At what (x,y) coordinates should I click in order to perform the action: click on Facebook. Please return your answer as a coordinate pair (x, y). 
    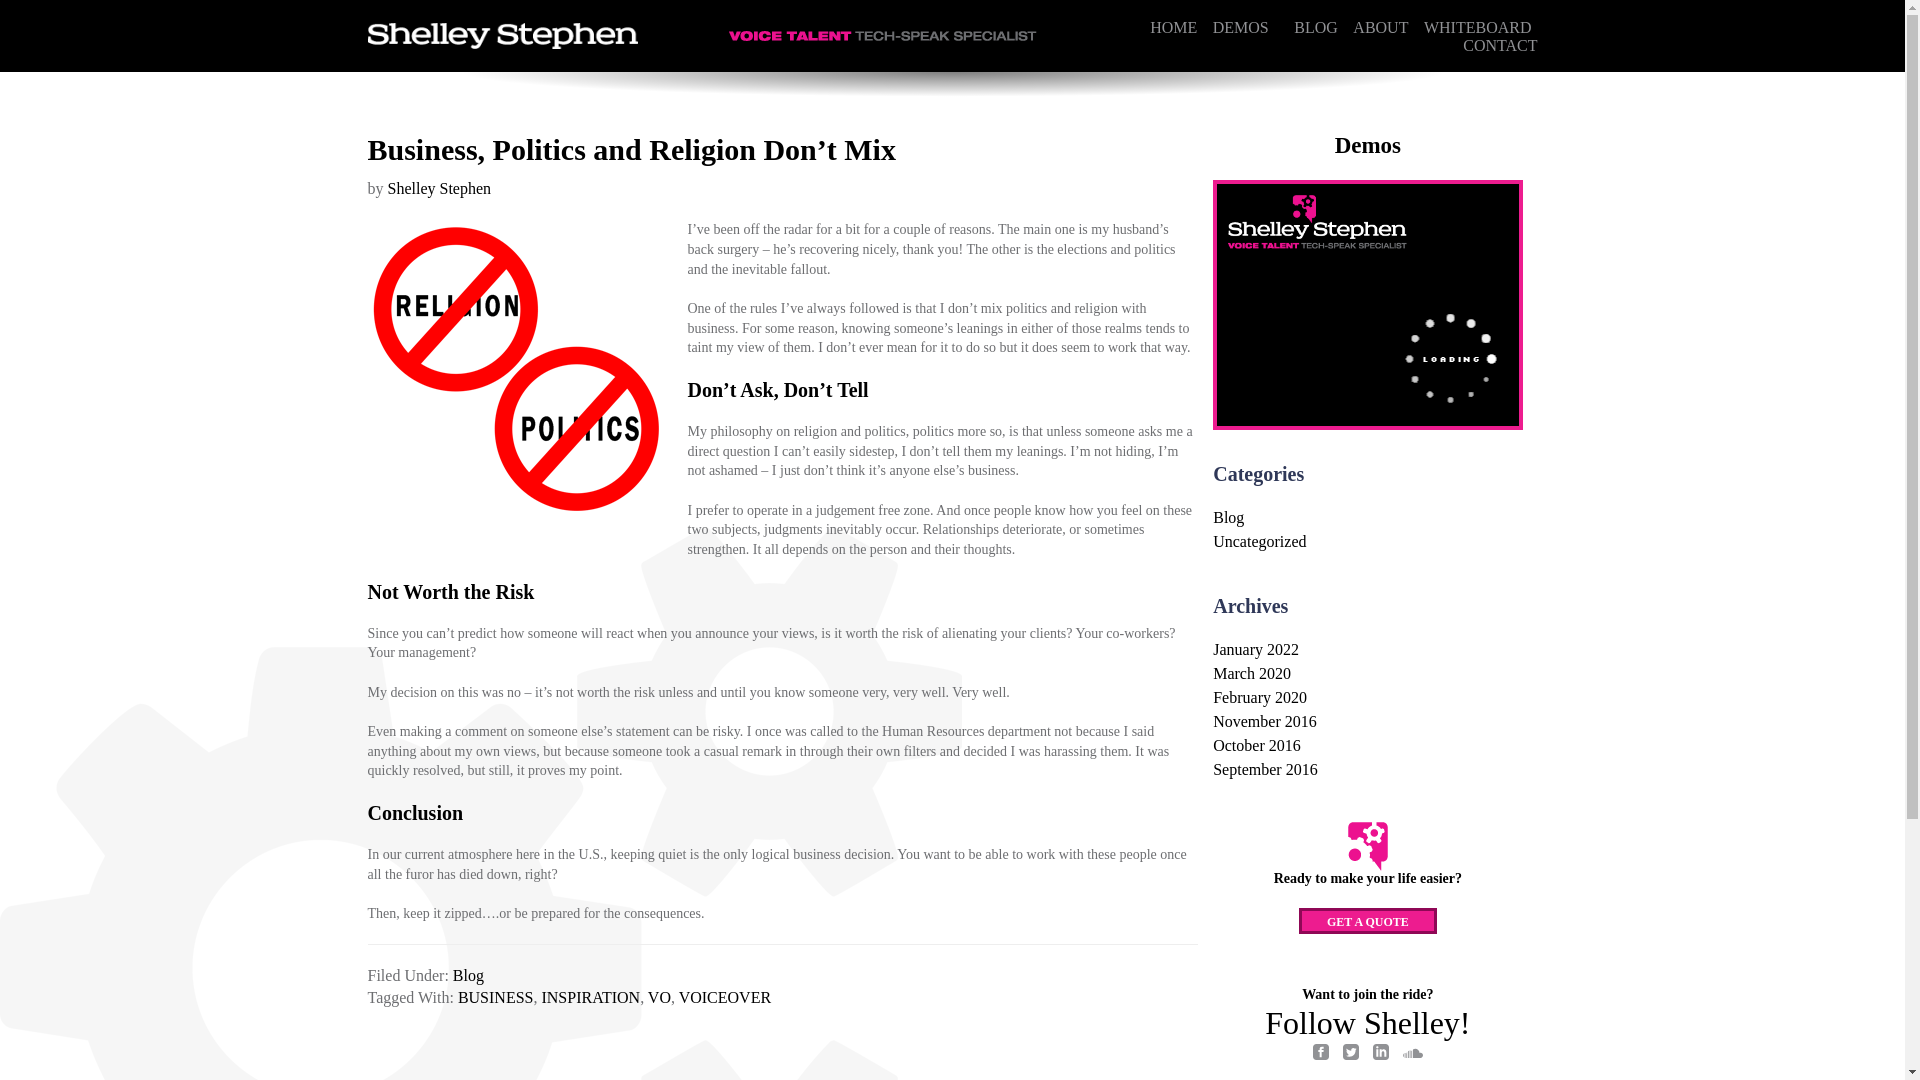
    Looking at the image, I should click on (1320, 1054).